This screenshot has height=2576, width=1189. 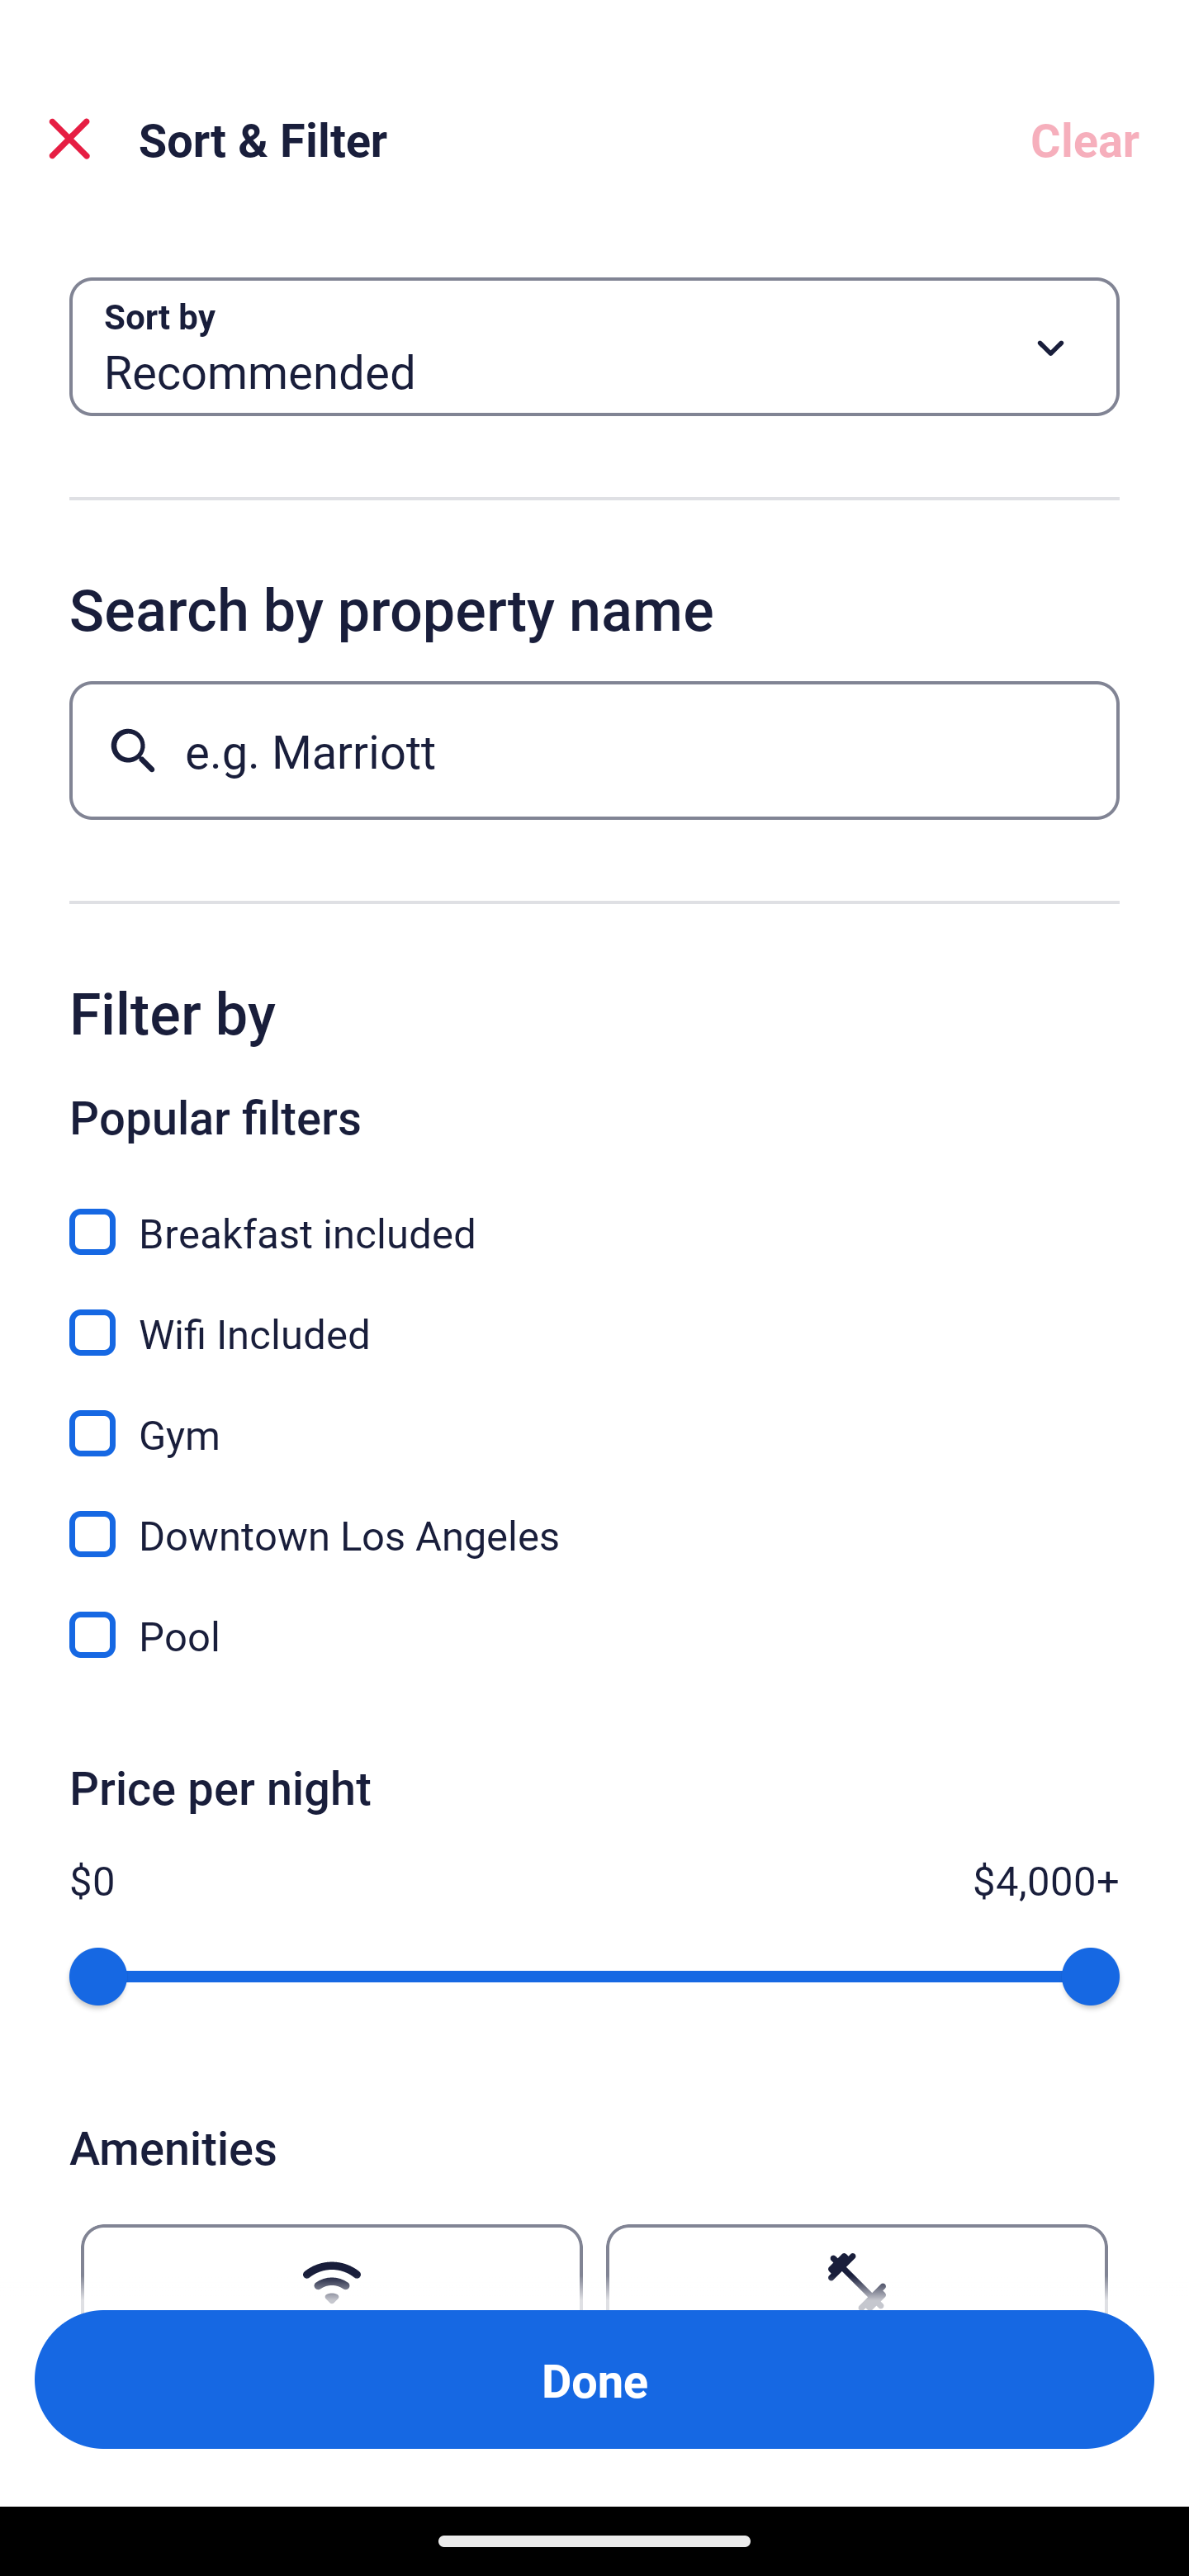 I want to click on Sort by Button Recommended, so click(x=594, y=347).